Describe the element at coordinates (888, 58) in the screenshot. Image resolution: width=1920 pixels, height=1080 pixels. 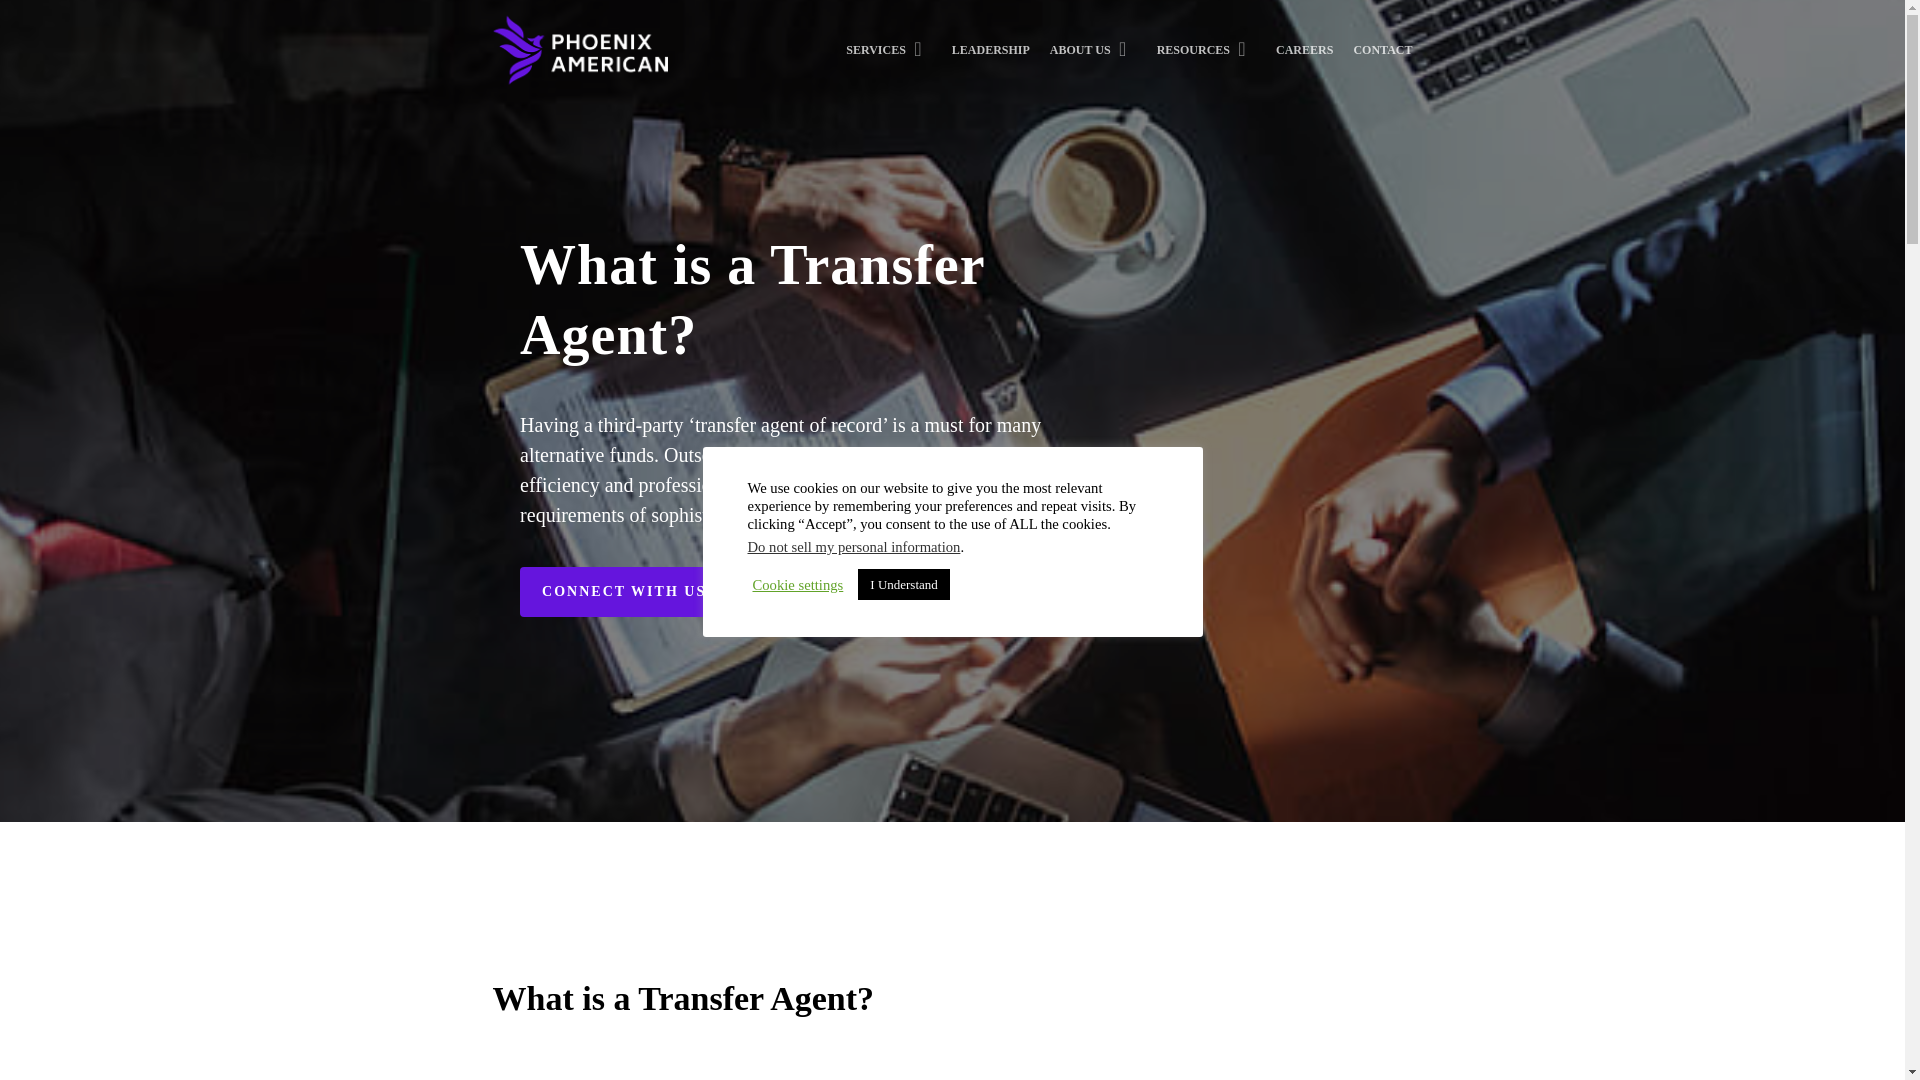
I see `SERVICES` at that location.